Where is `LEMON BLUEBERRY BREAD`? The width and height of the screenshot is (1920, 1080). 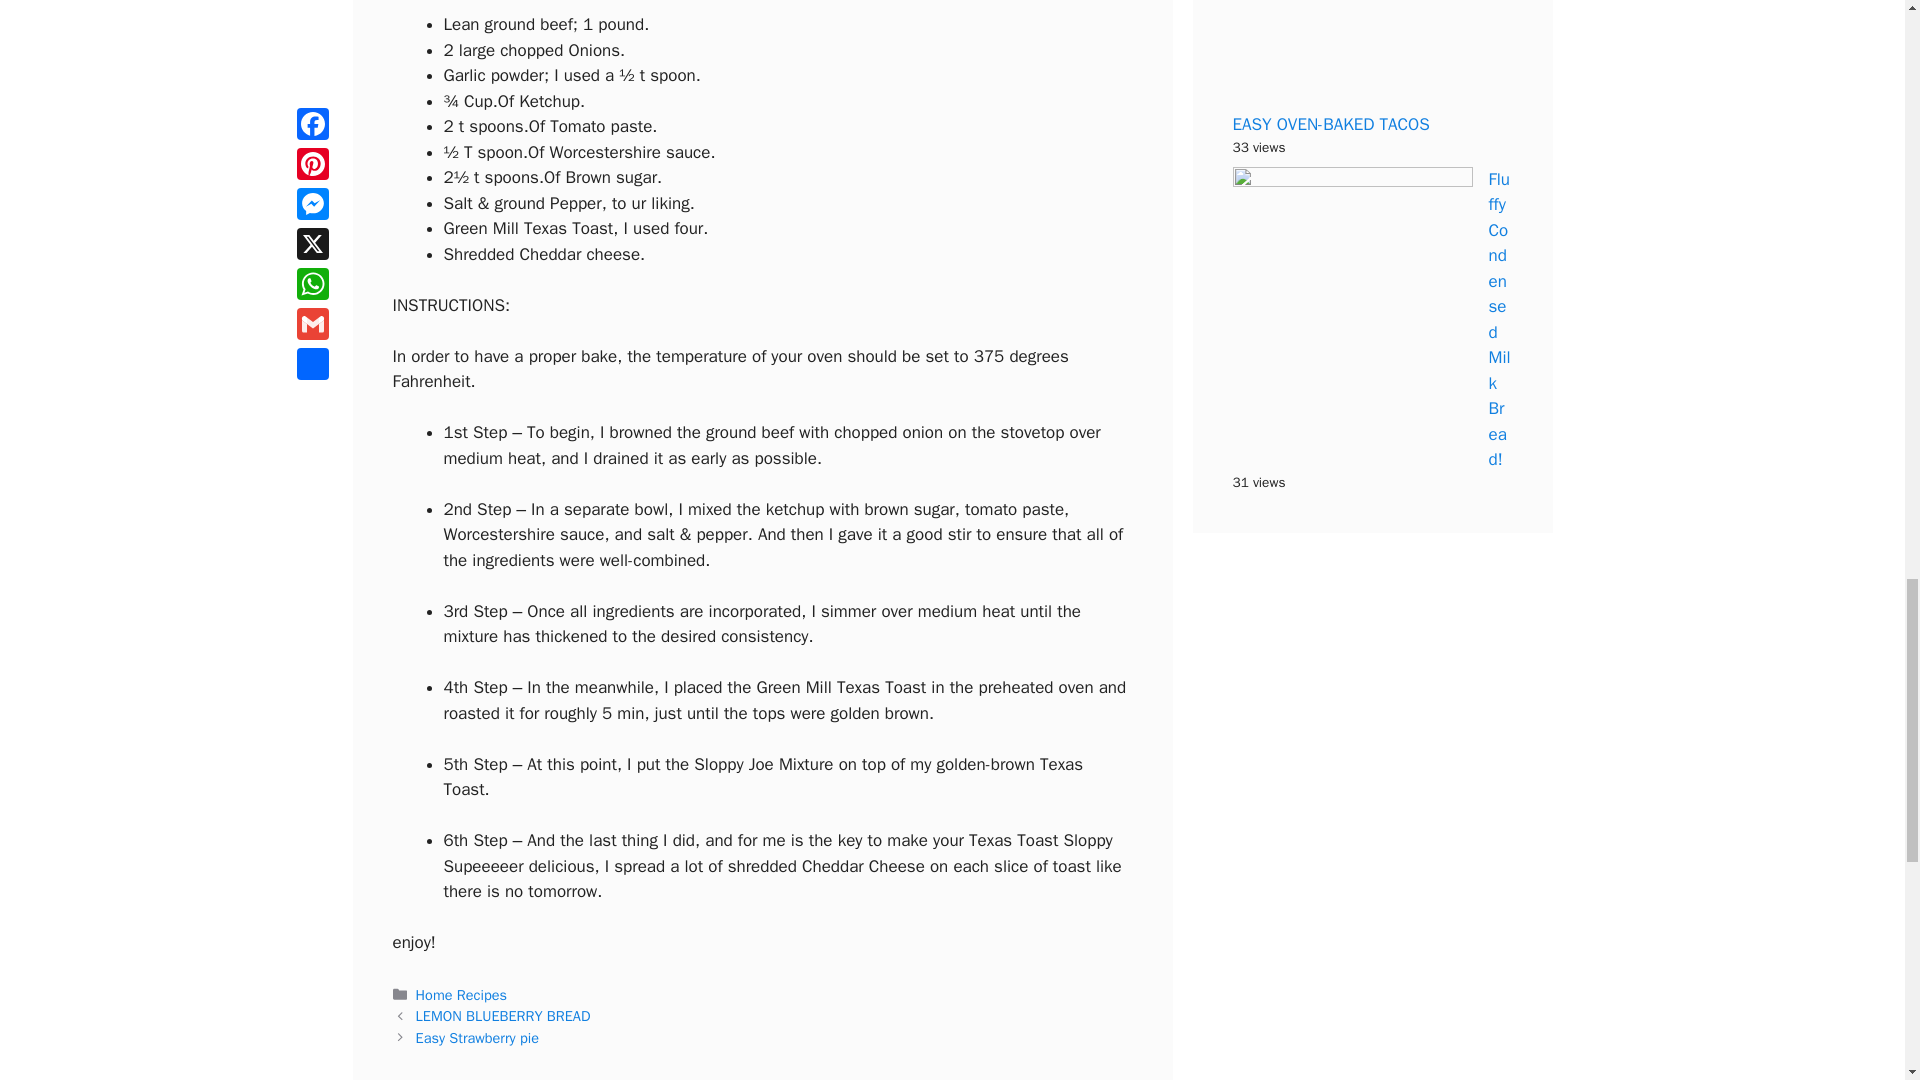
LEMON BLUEBERRY BREAD is located at coordinates (504, 1015).